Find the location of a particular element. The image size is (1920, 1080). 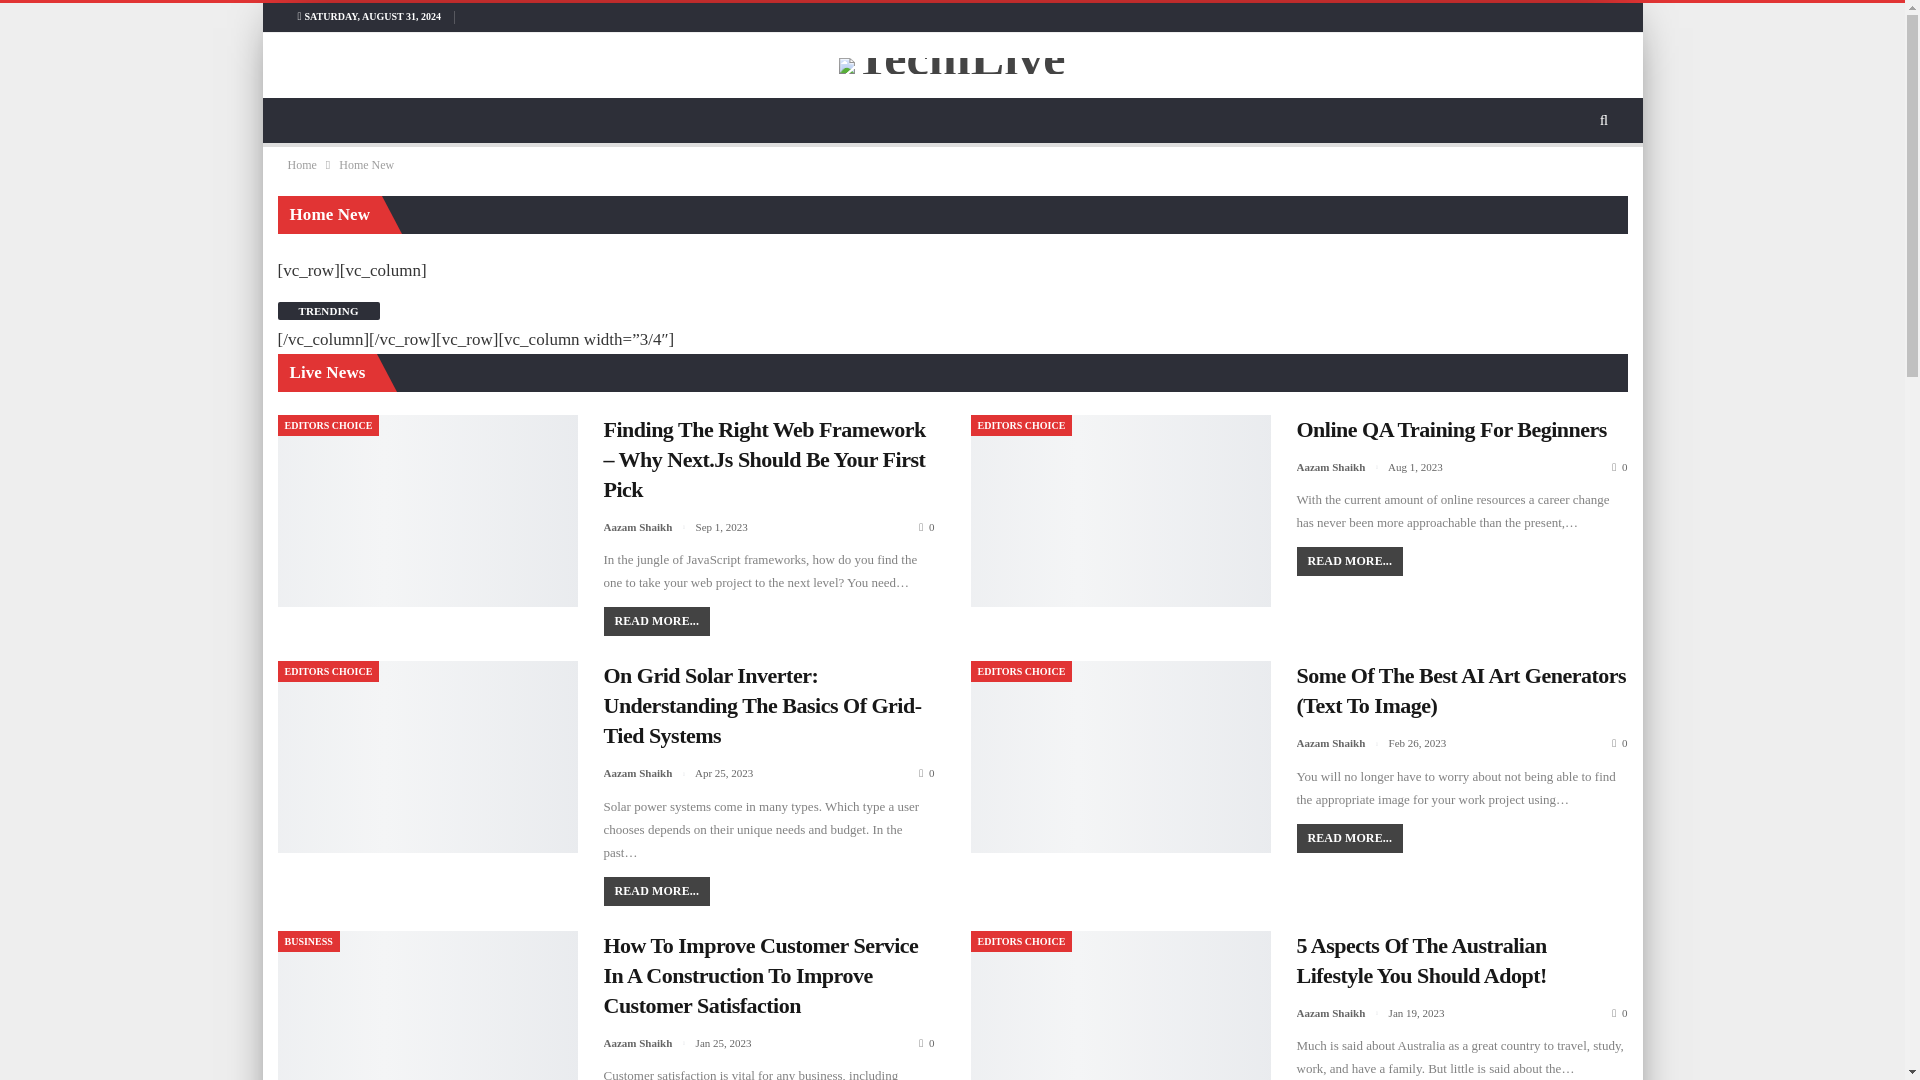

READ MORE... is located at coordinates (1350, 838).